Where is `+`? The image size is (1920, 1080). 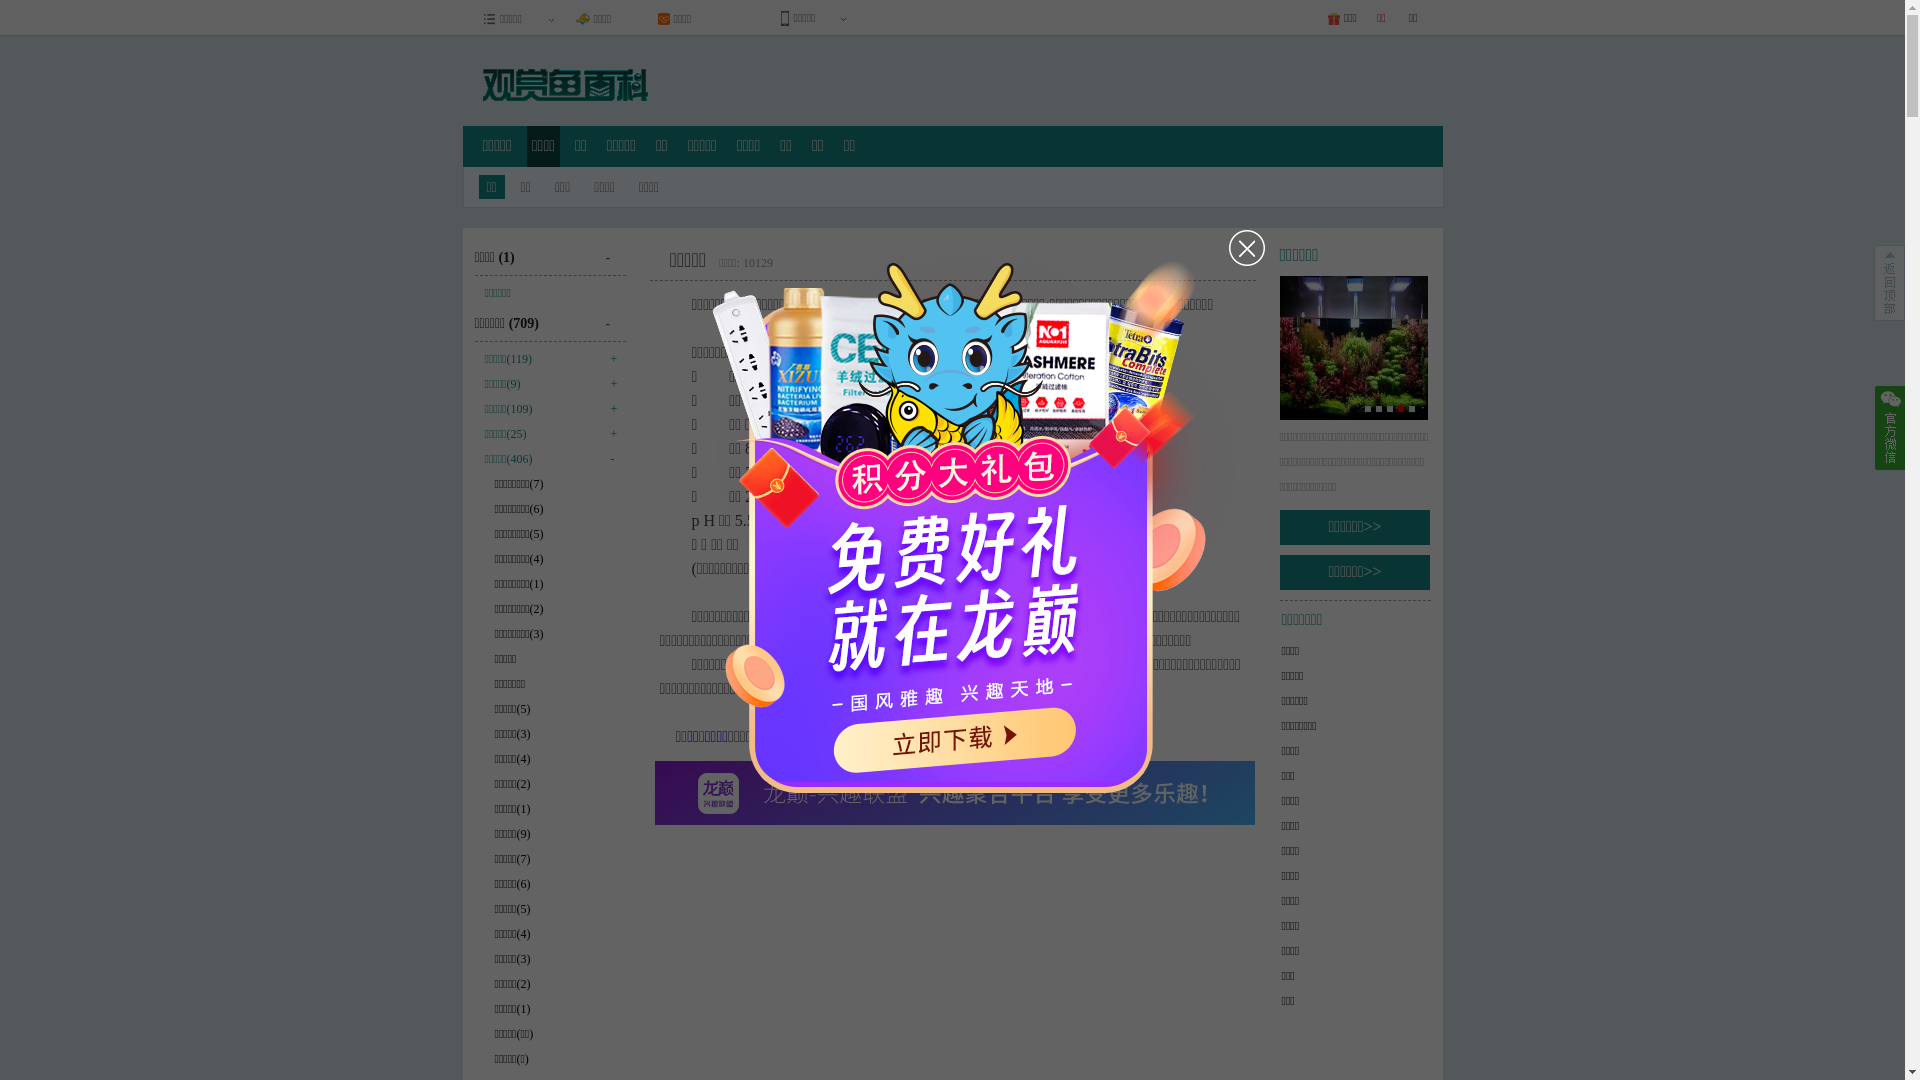
+ is located at coordinates (610, 357).